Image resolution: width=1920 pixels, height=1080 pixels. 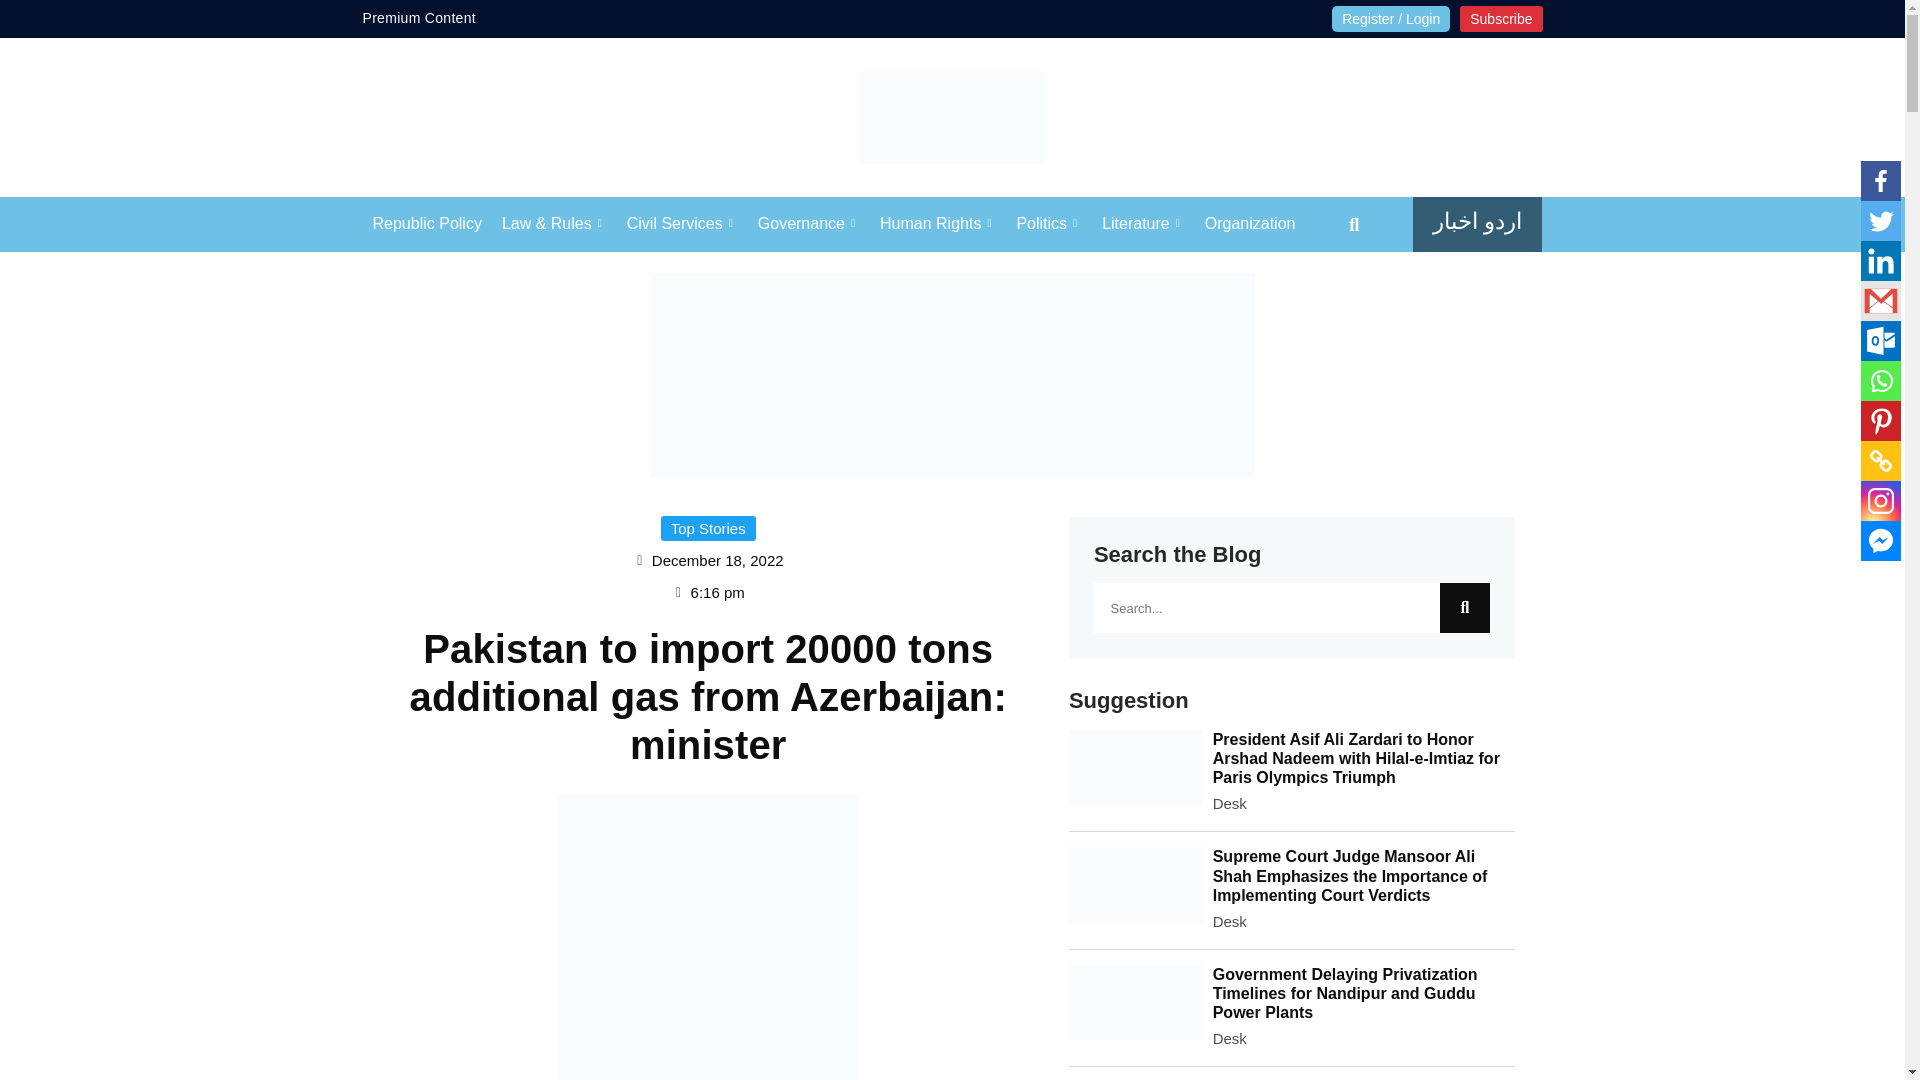 What do you see at coordinates (1880, 180) in the screenshot?
I see `Facebook` at bounding box center [1880, 180].